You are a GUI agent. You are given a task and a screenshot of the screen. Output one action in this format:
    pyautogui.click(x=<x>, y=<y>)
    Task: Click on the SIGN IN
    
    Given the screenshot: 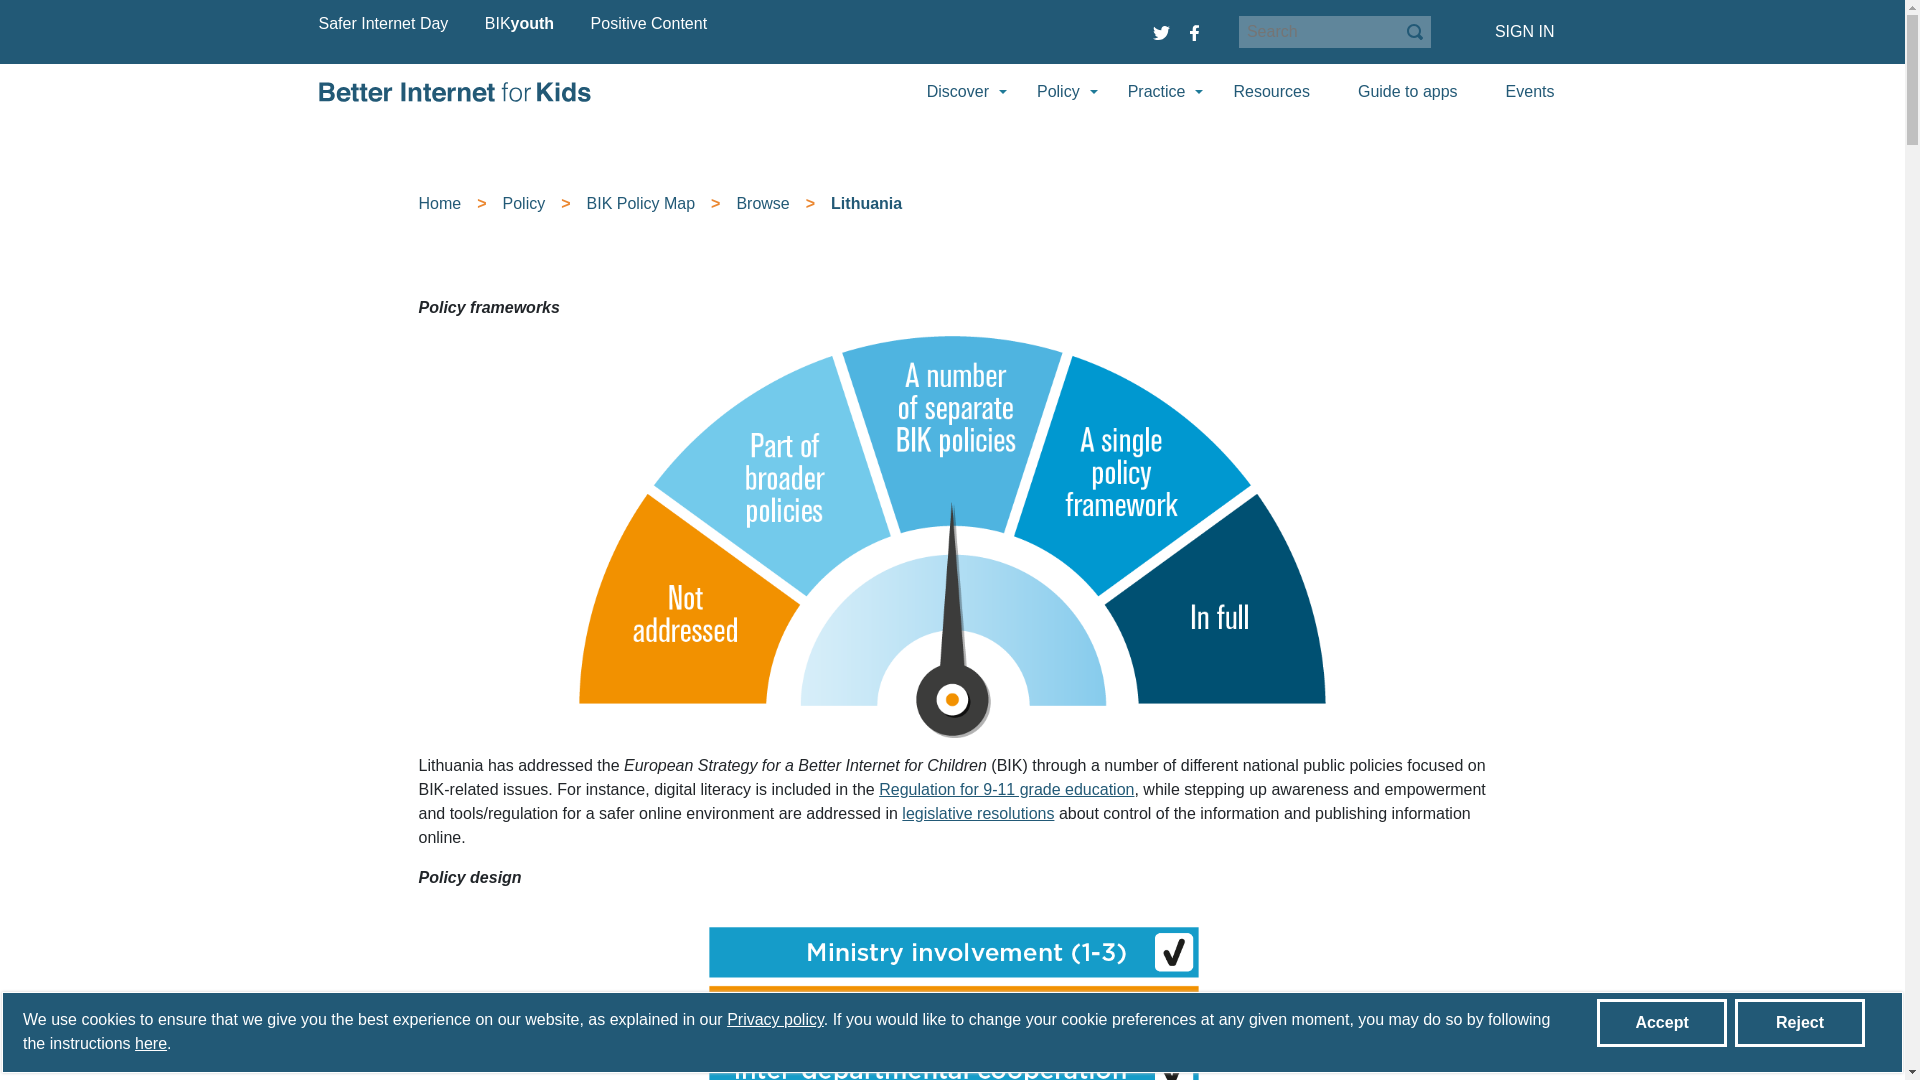 What is the action you would take?
    pyautogui.click(x=1525, y=32)
    